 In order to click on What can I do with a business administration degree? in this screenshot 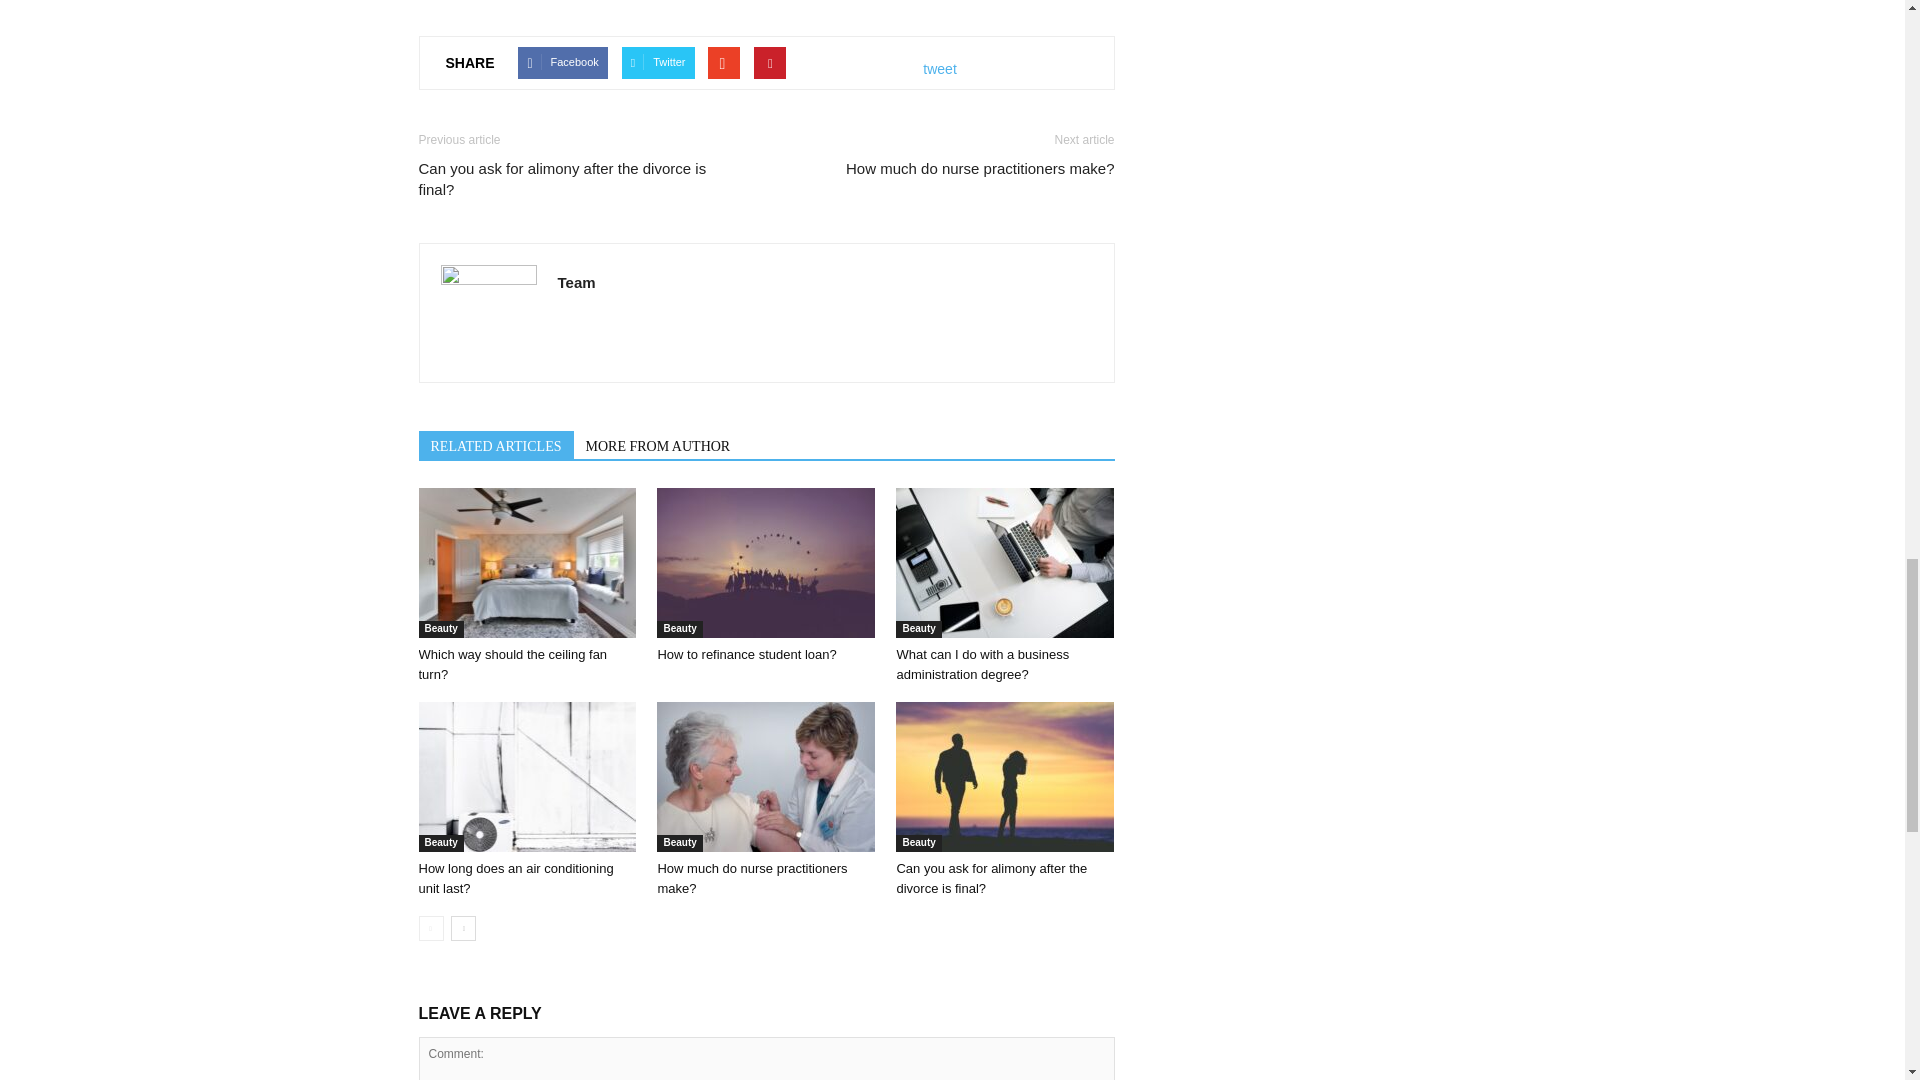, I will do `click(982, 664)`.